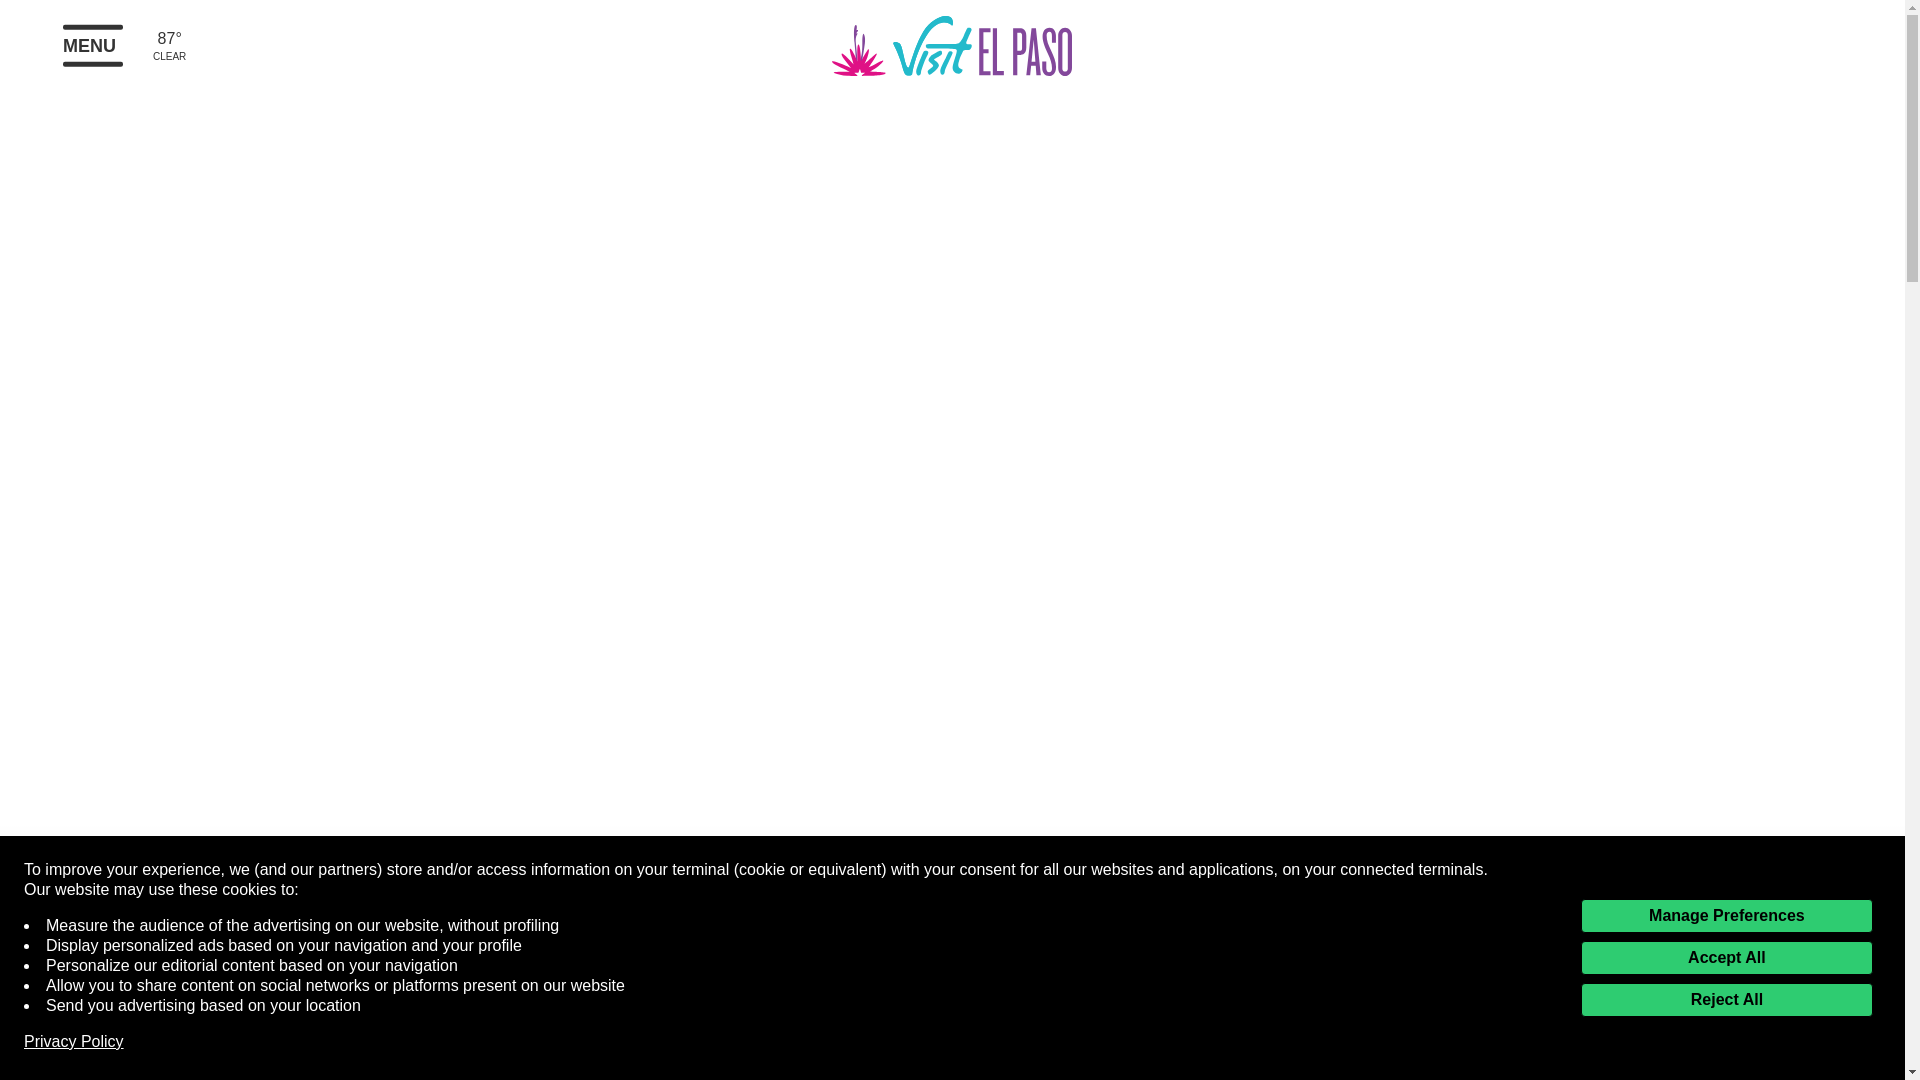  What do you see at coordinates (74, 1042) in the screenshot?
I see `Privacy Policy` at bounding box center [74, 1042].